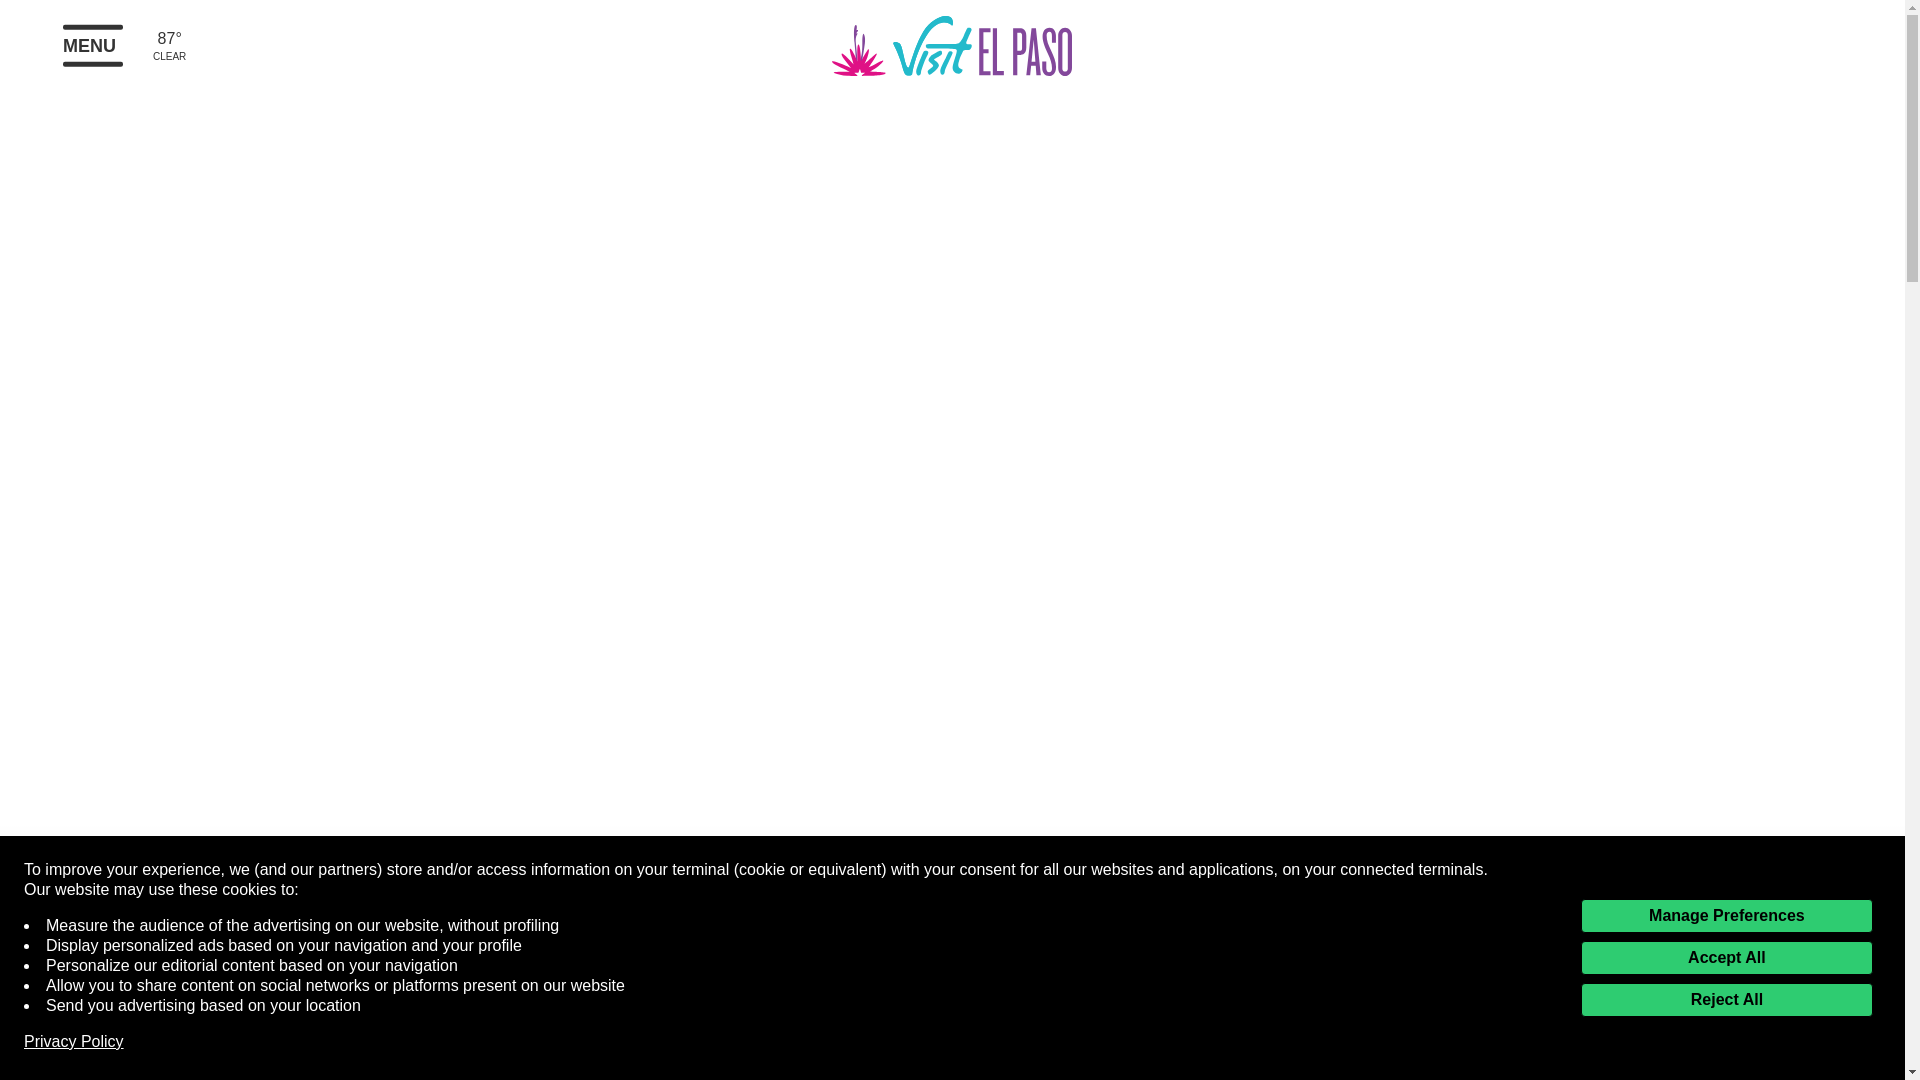  What do you see at coordinates (74, 1042) in the screenshot?
I see `Privacy Policy` at bounding box center [74, 1042].